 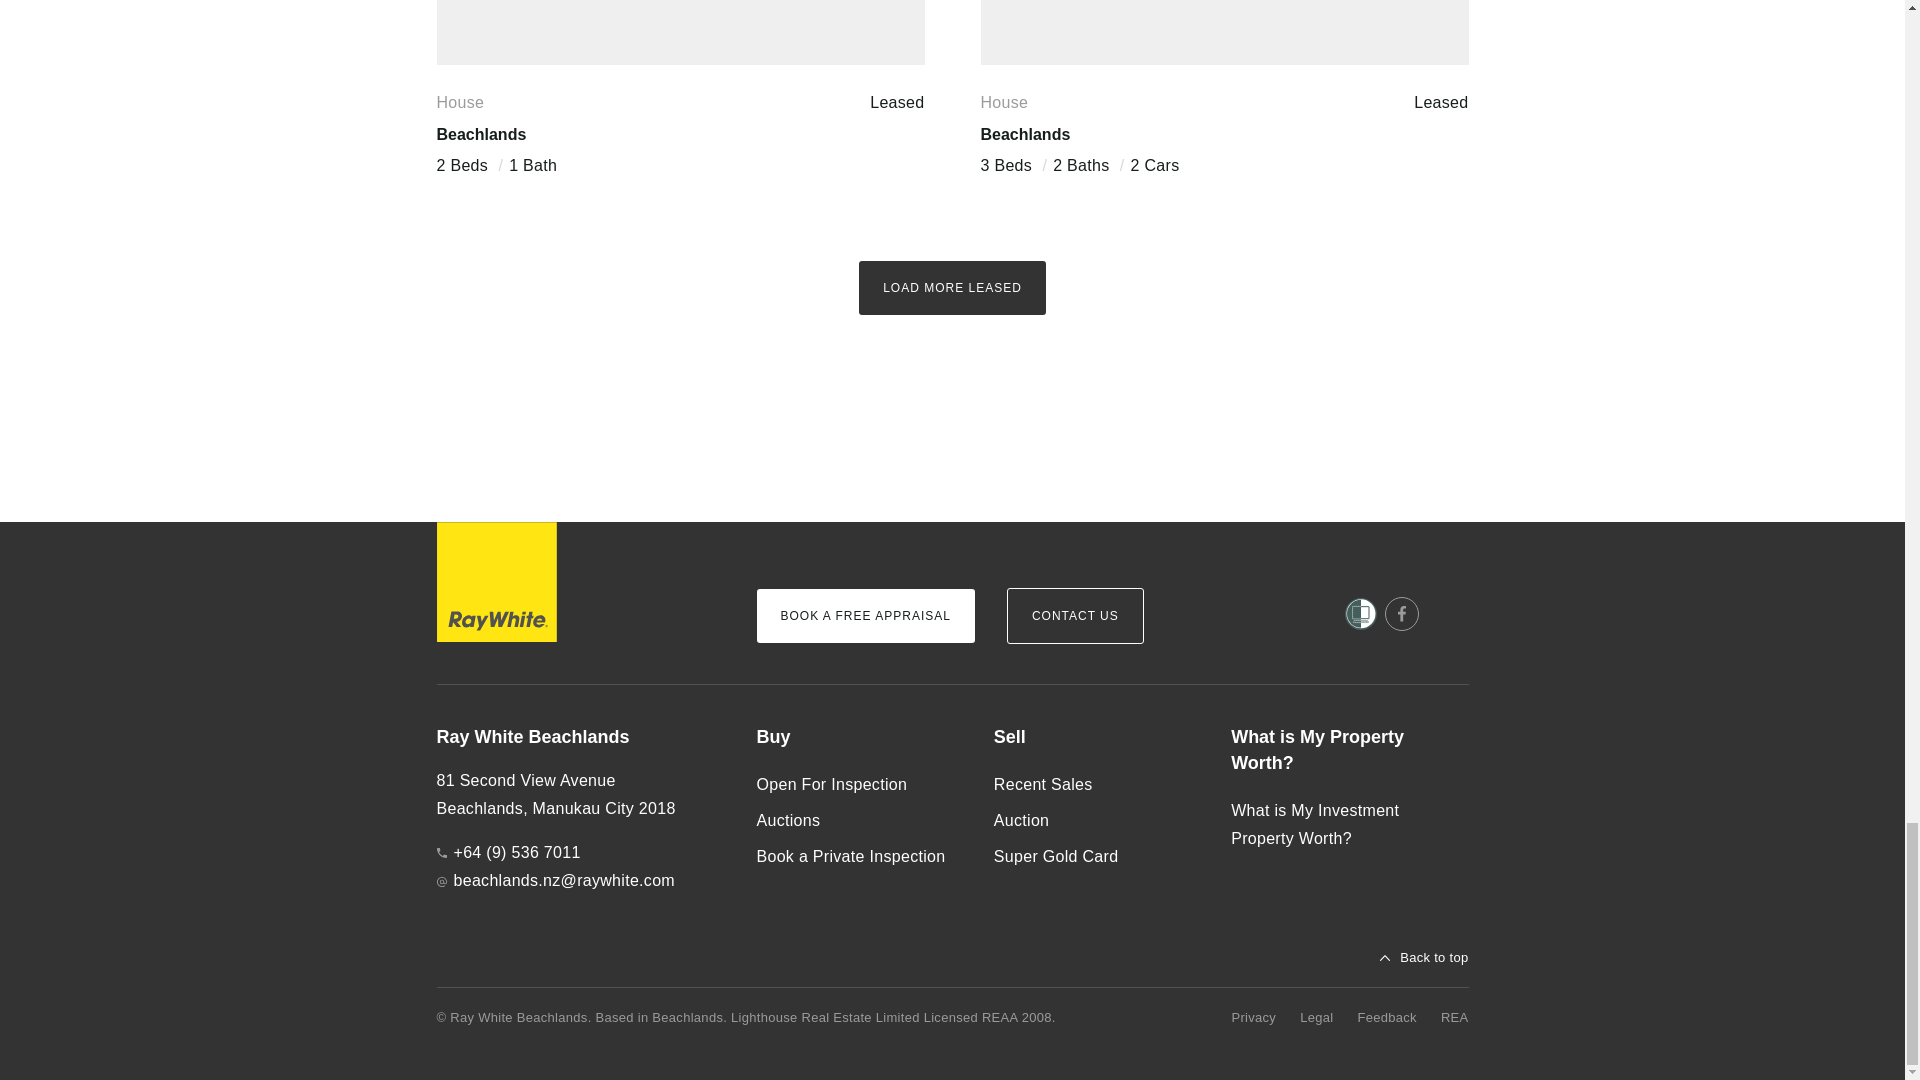 What do you see at coordinates (480, 134) in the screenshot?
I see `Beachlands` at bounding box center [480, 134].